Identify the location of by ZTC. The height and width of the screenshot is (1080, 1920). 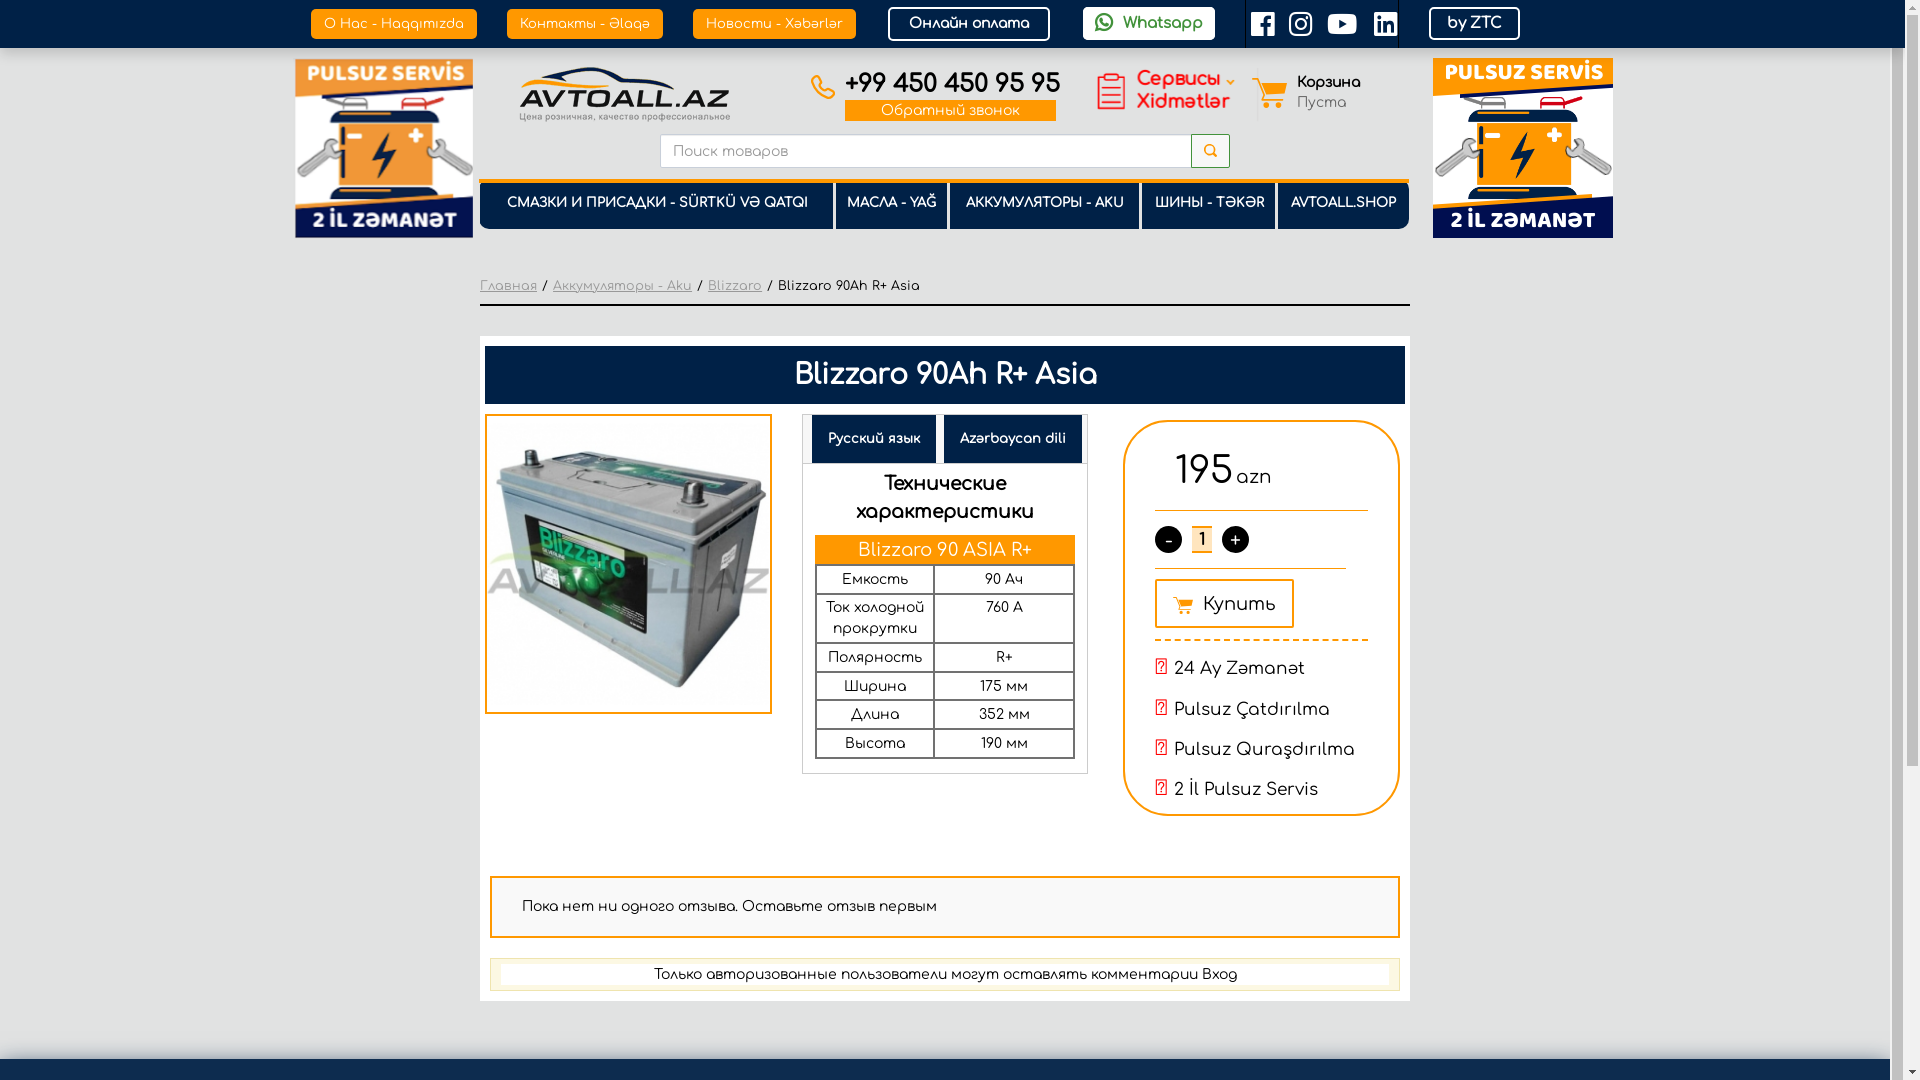
(1474, 24).